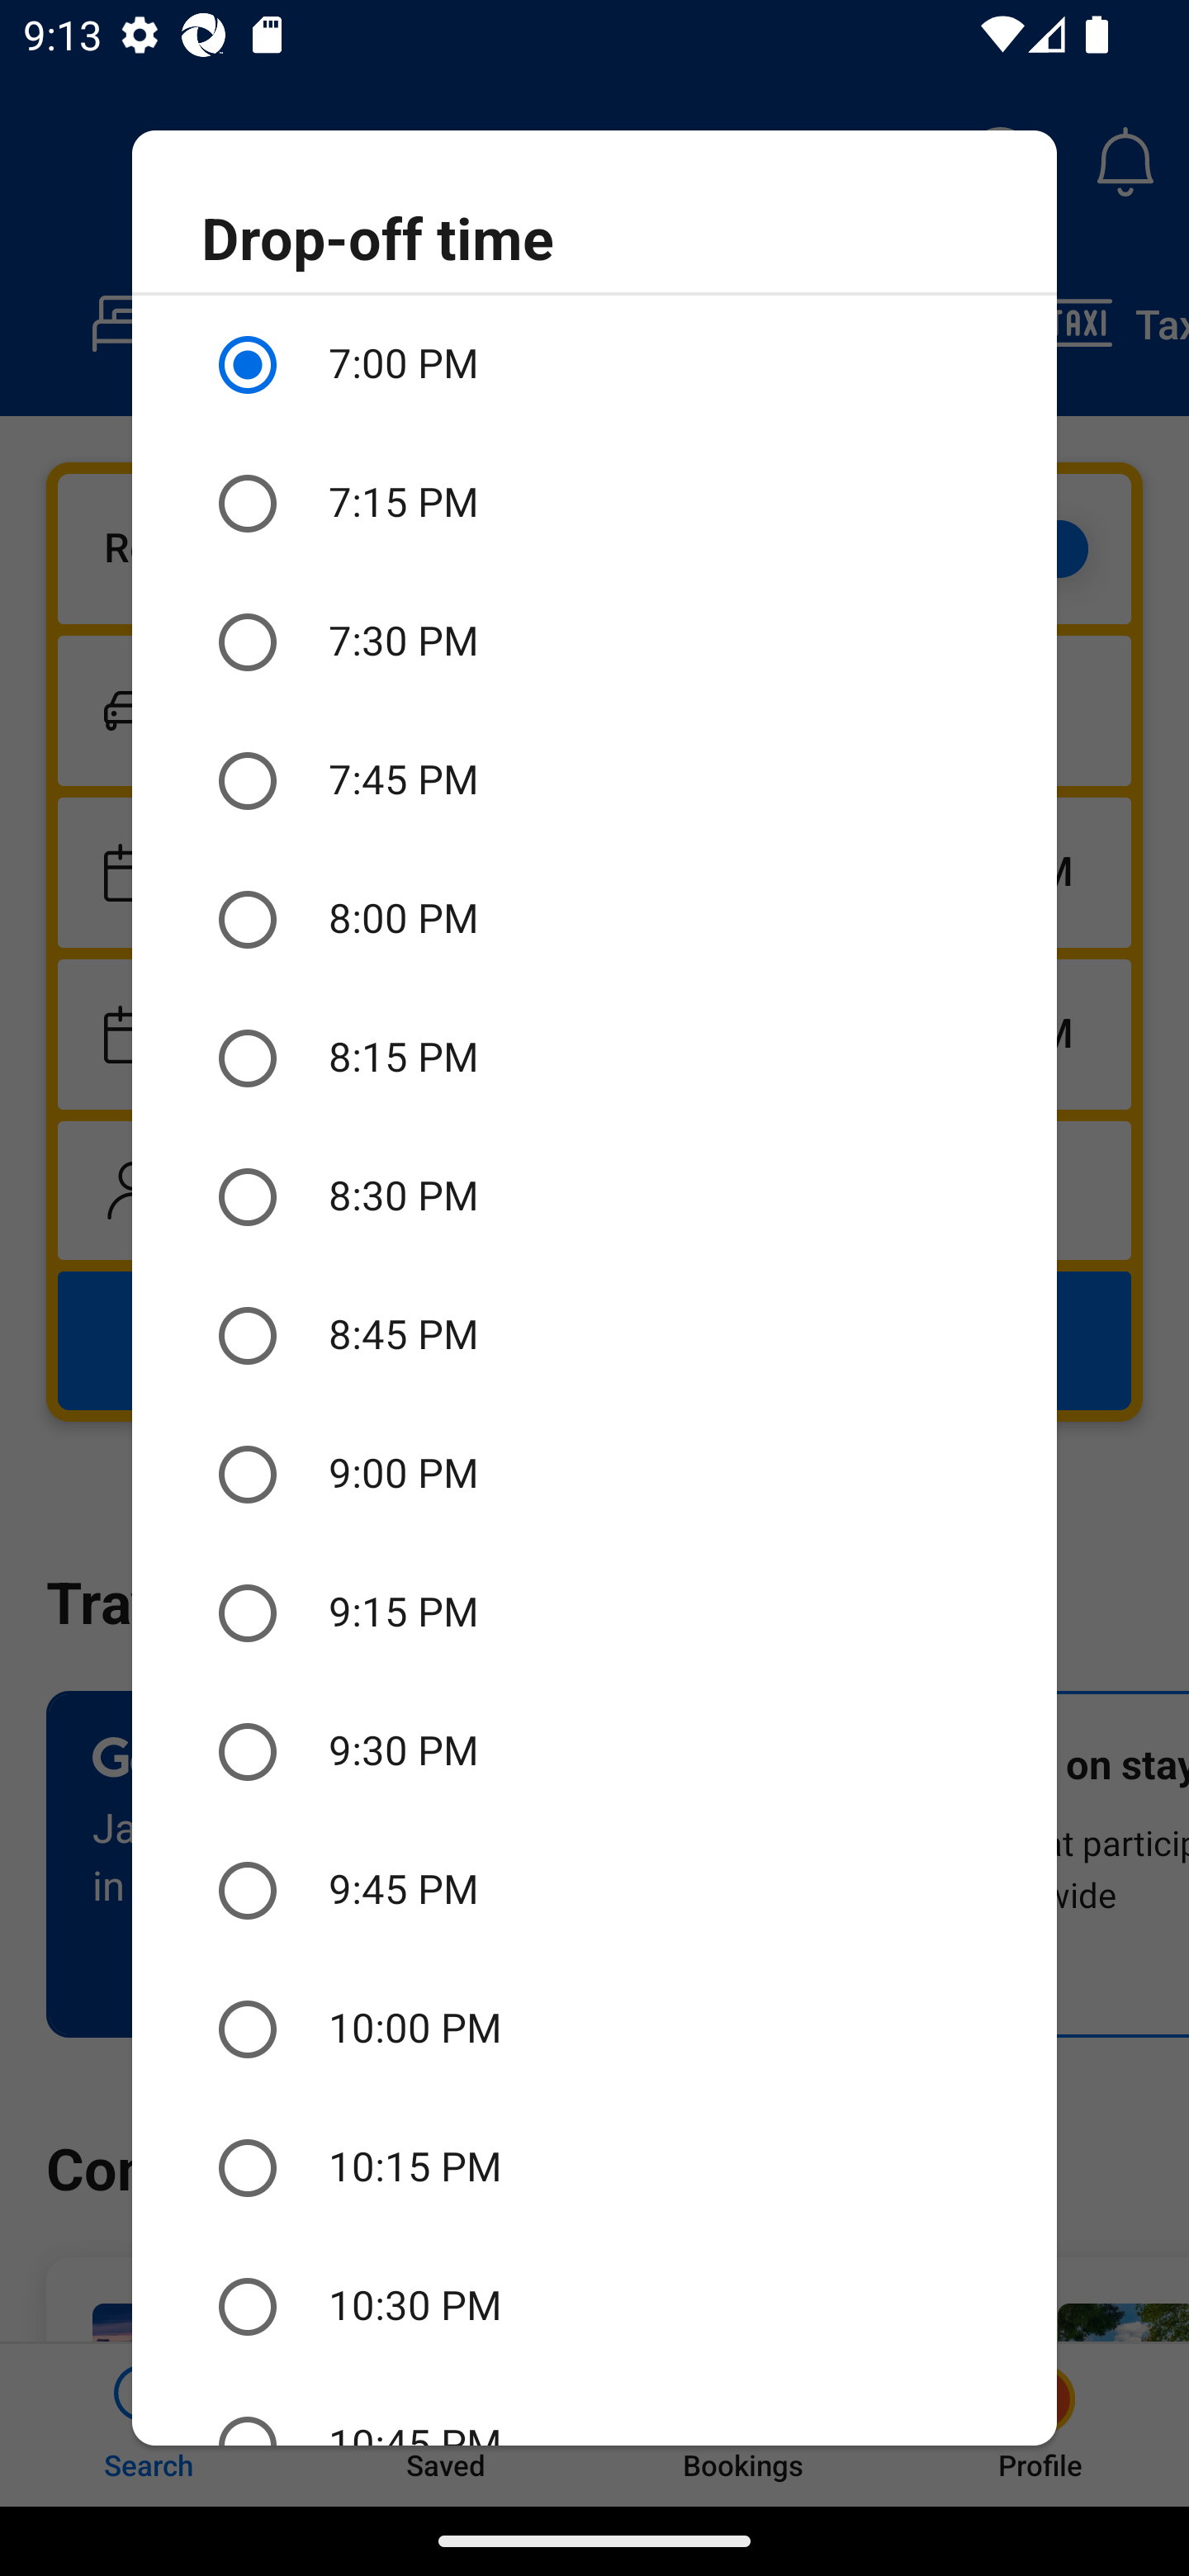 The image size is (1189, 2576). I want to click on 8:00 PM, so click(594, 920).